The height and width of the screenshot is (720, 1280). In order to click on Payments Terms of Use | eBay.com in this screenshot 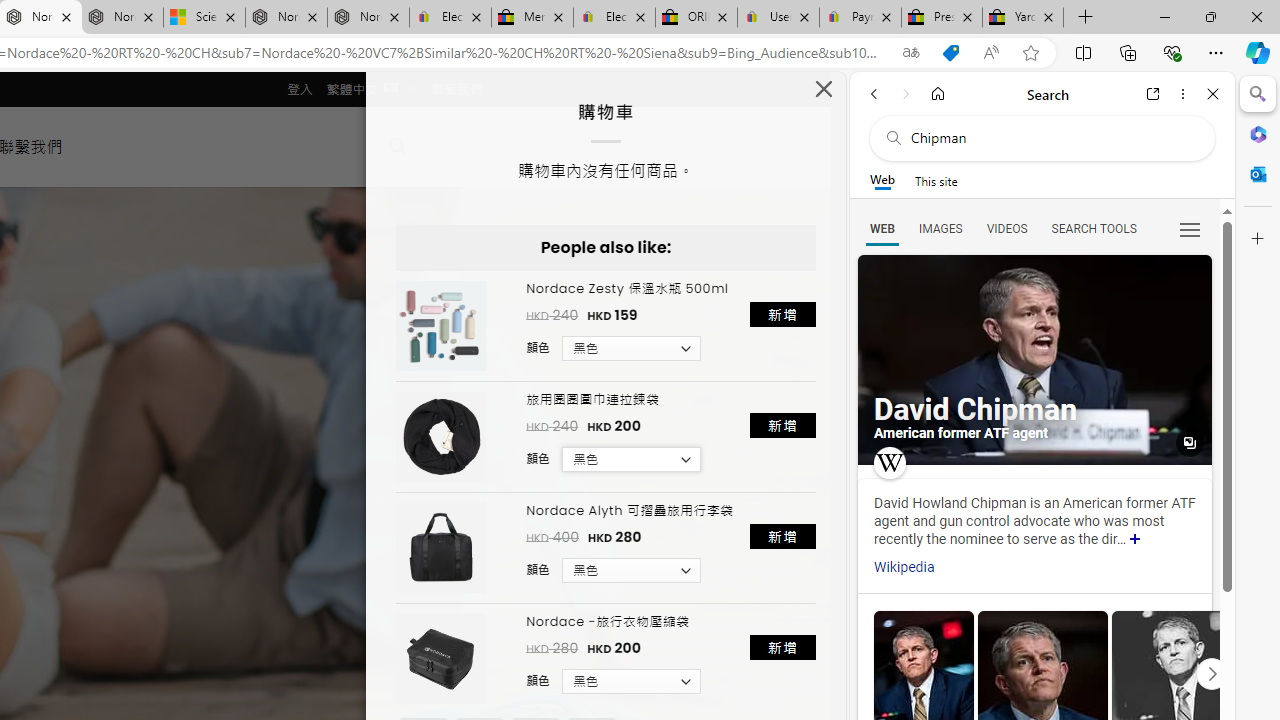, I will do `click(860, 18)`.